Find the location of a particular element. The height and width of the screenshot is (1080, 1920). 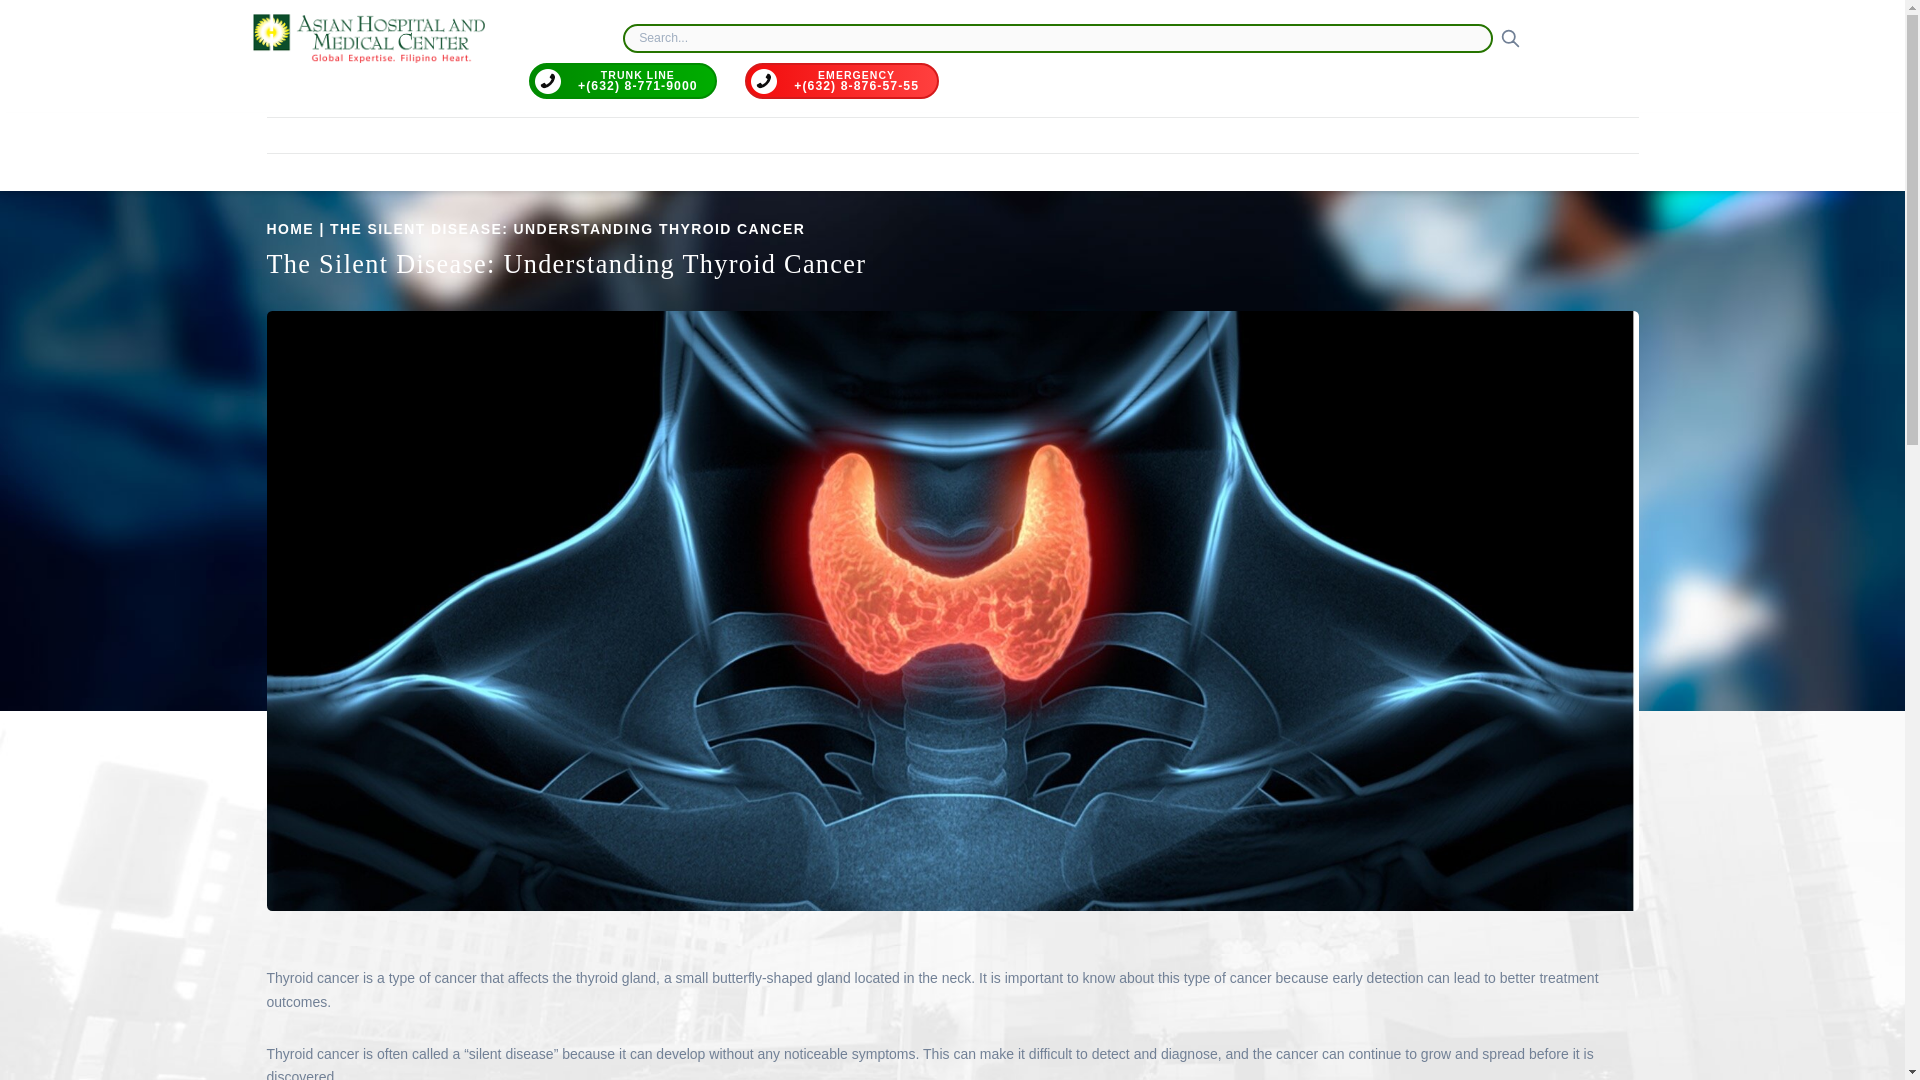

ONLINE SERVICES is located at coordinates (1358, 136).